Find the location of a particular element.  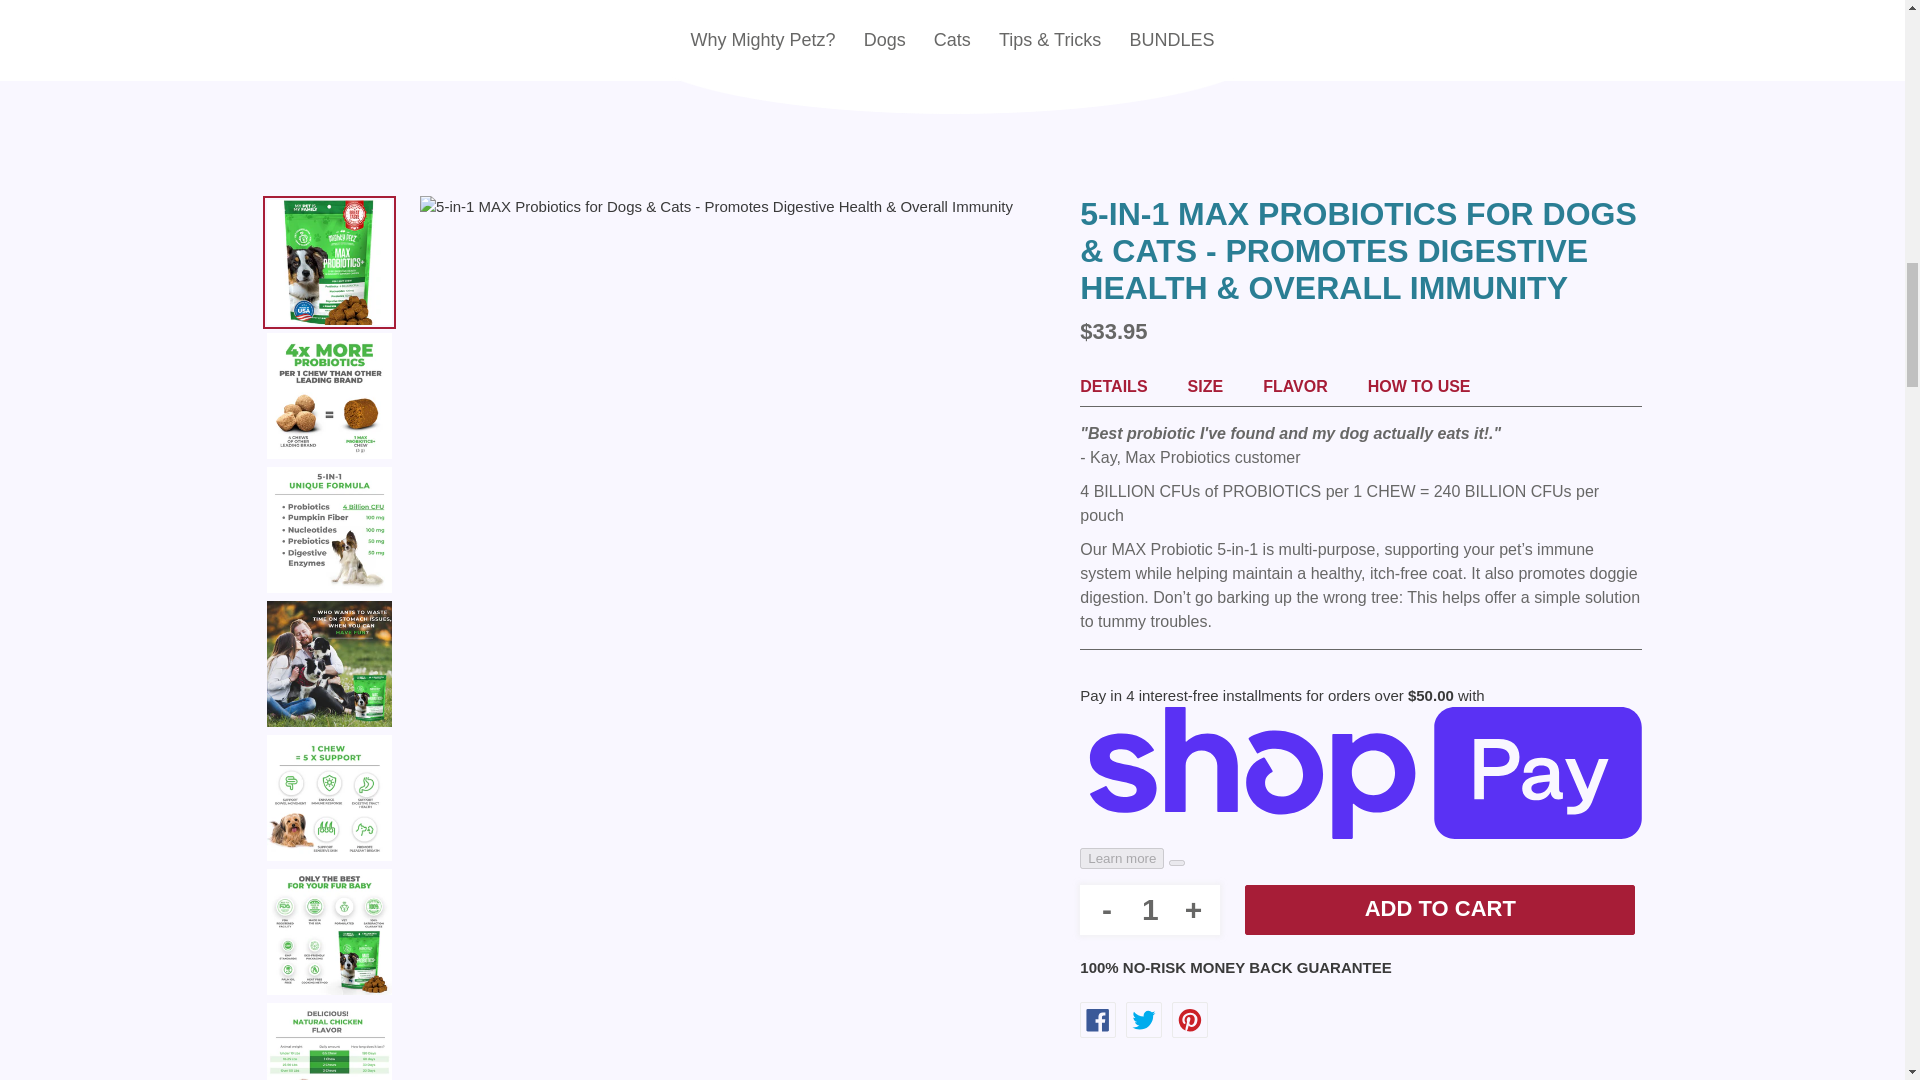

Cart is located at coordinates (1567, 4).